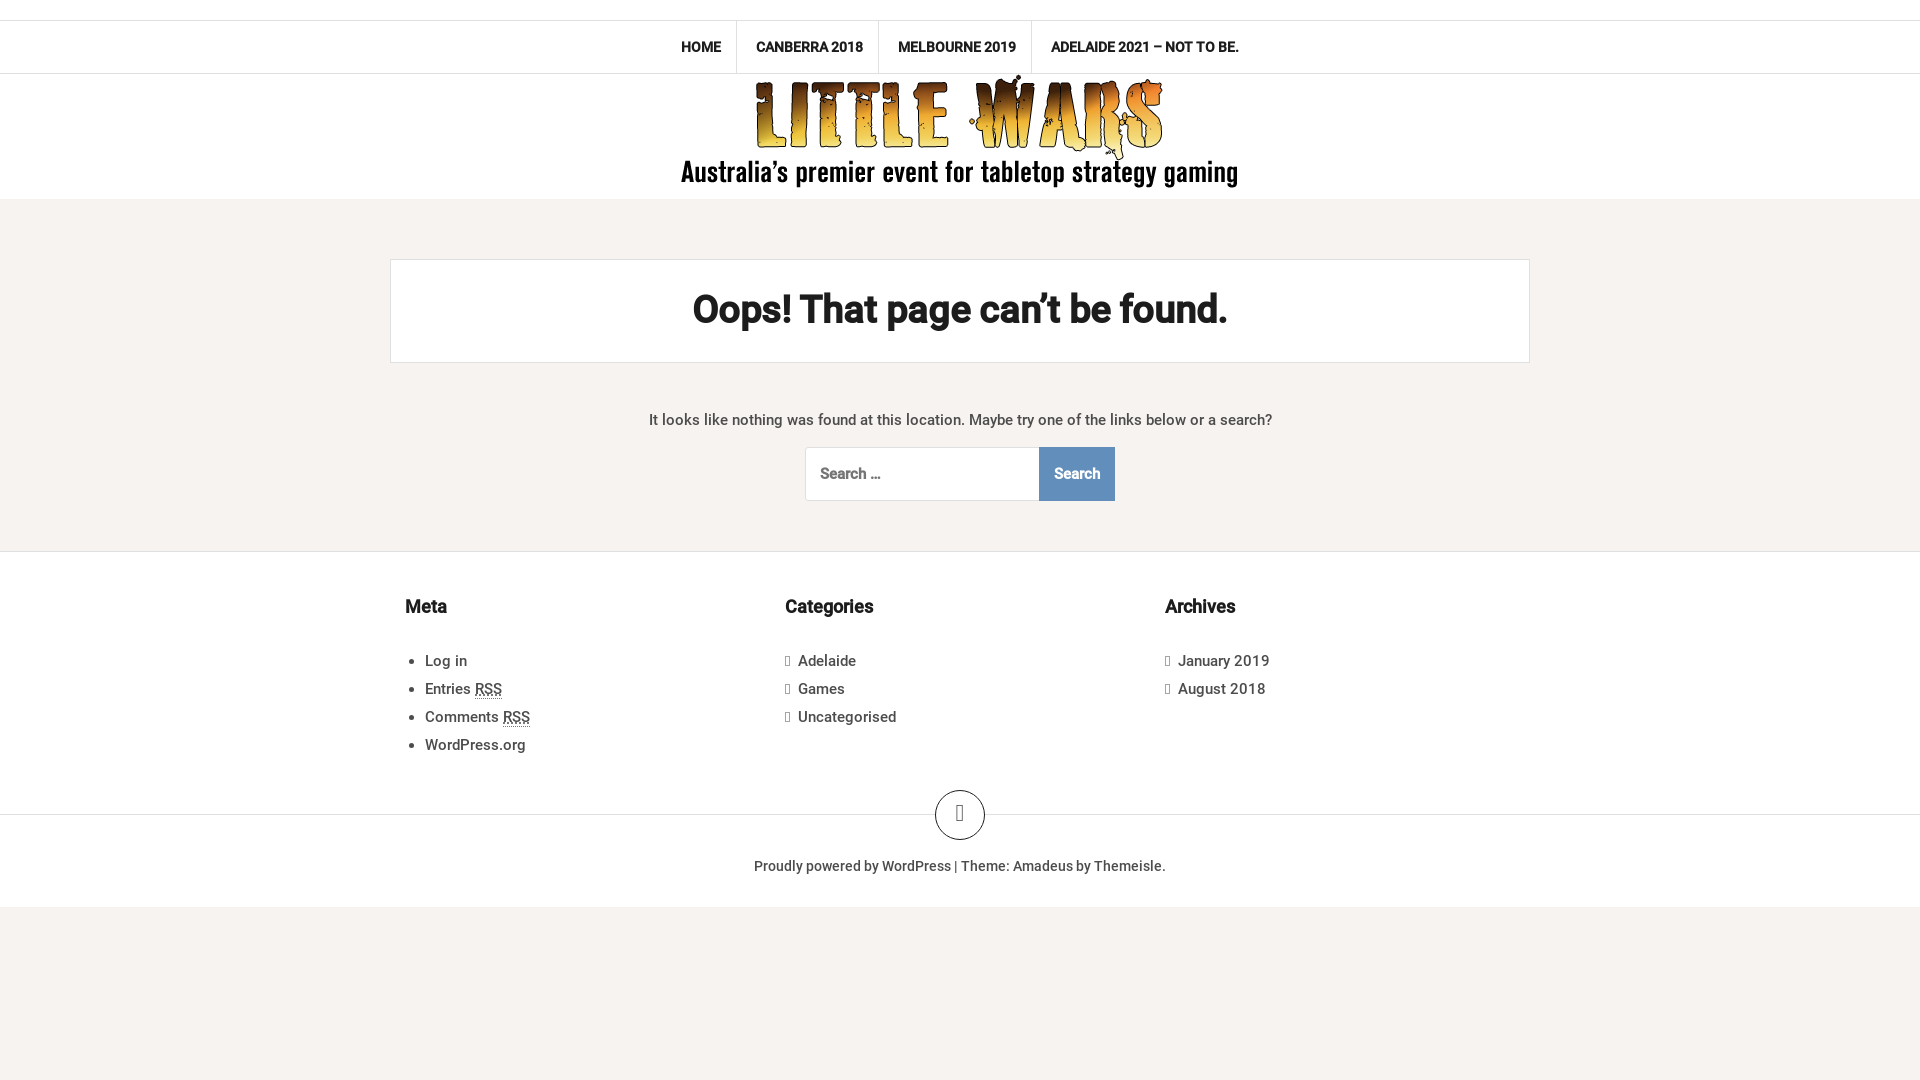 The height and width of the screenshot is (1080, 1920). I want to click on Log in, so click(446, 661).